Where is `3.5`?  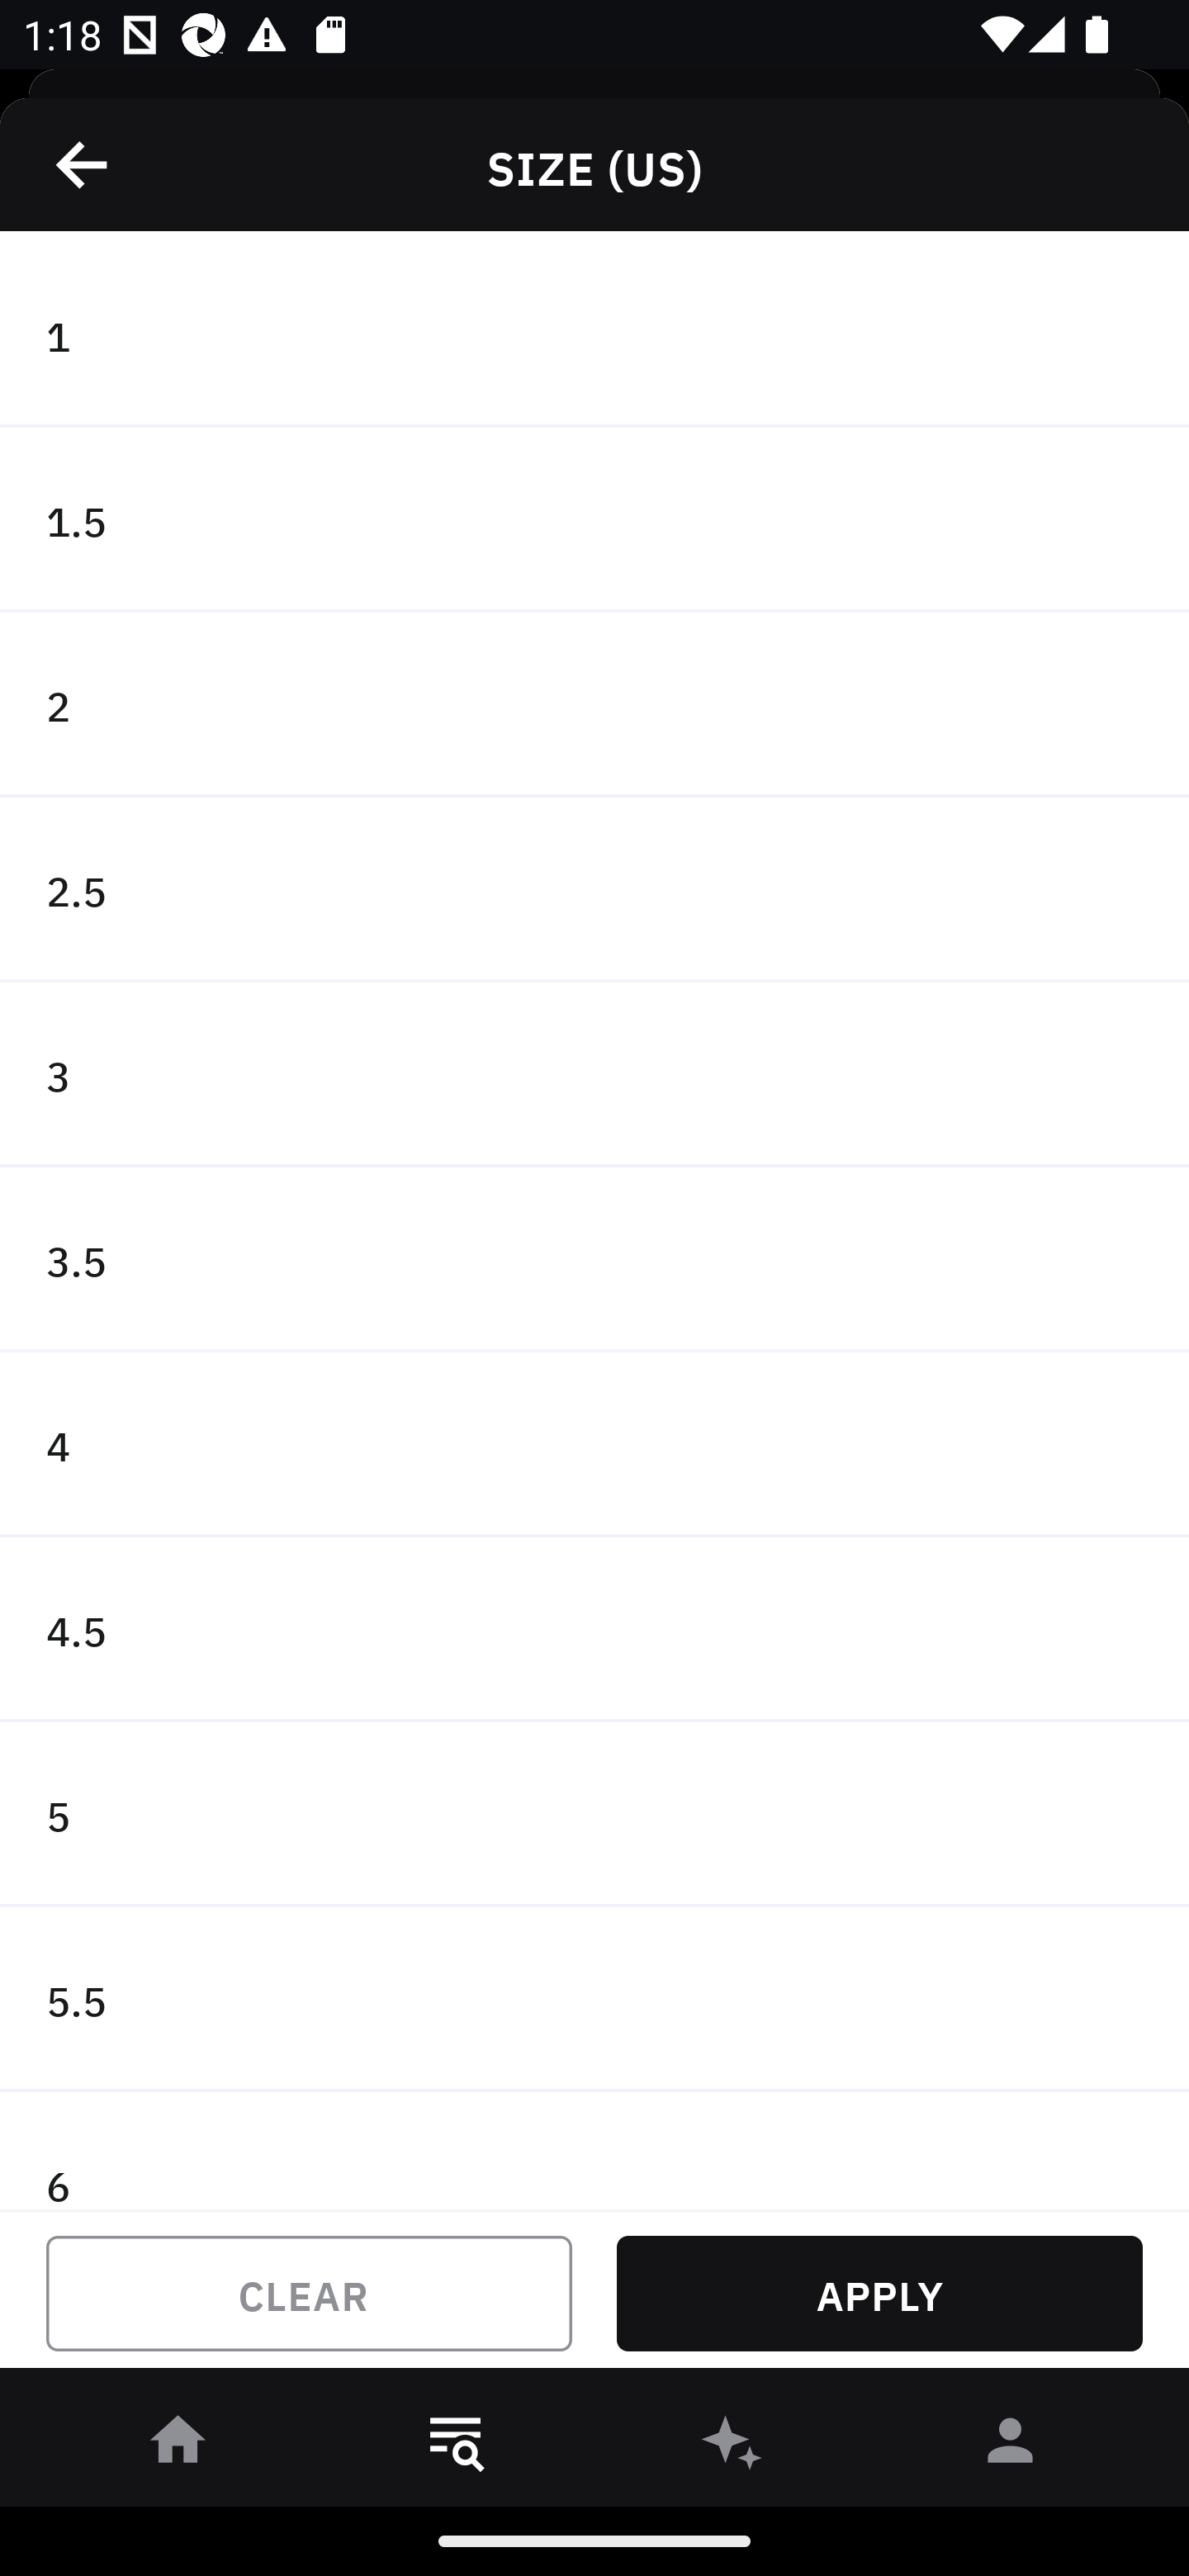 3.5 is located at coordinates (594, 1260).